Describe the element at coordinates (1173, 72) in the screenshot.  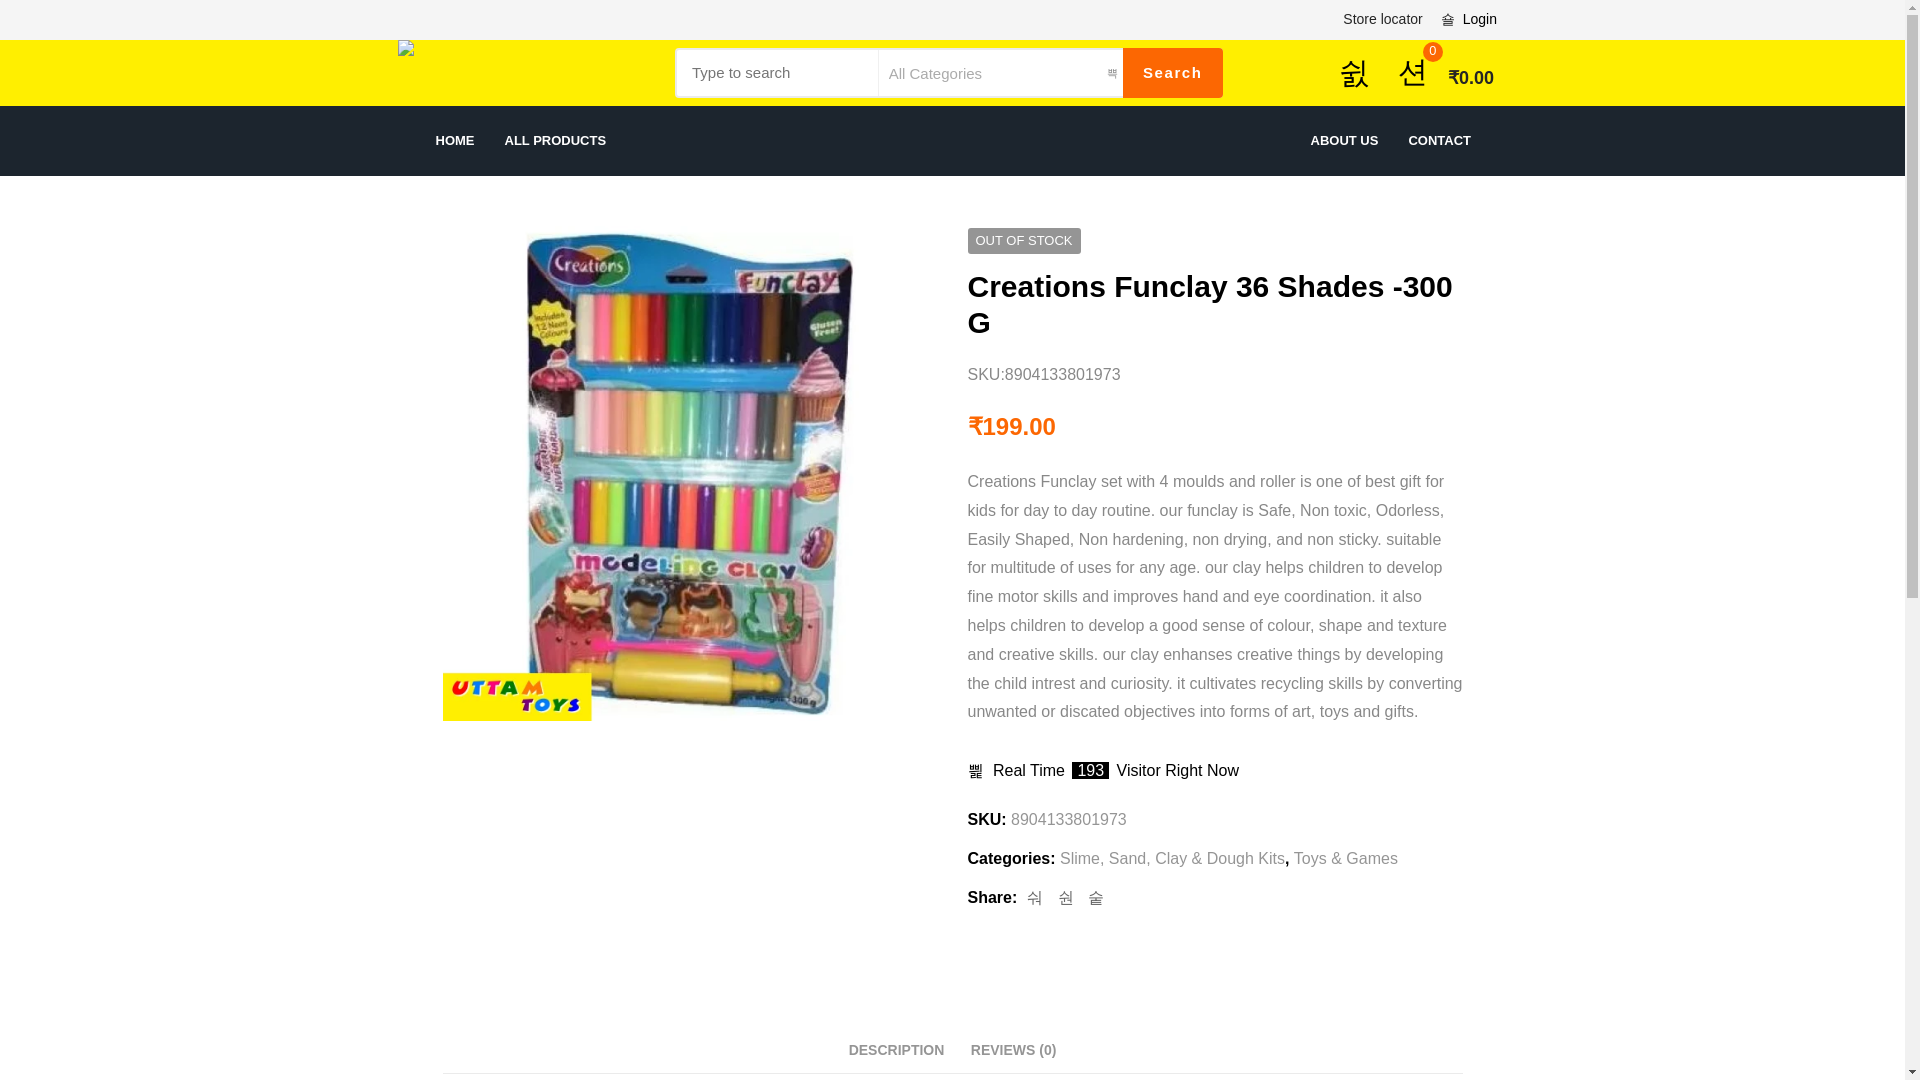
I see `Search` at that location.